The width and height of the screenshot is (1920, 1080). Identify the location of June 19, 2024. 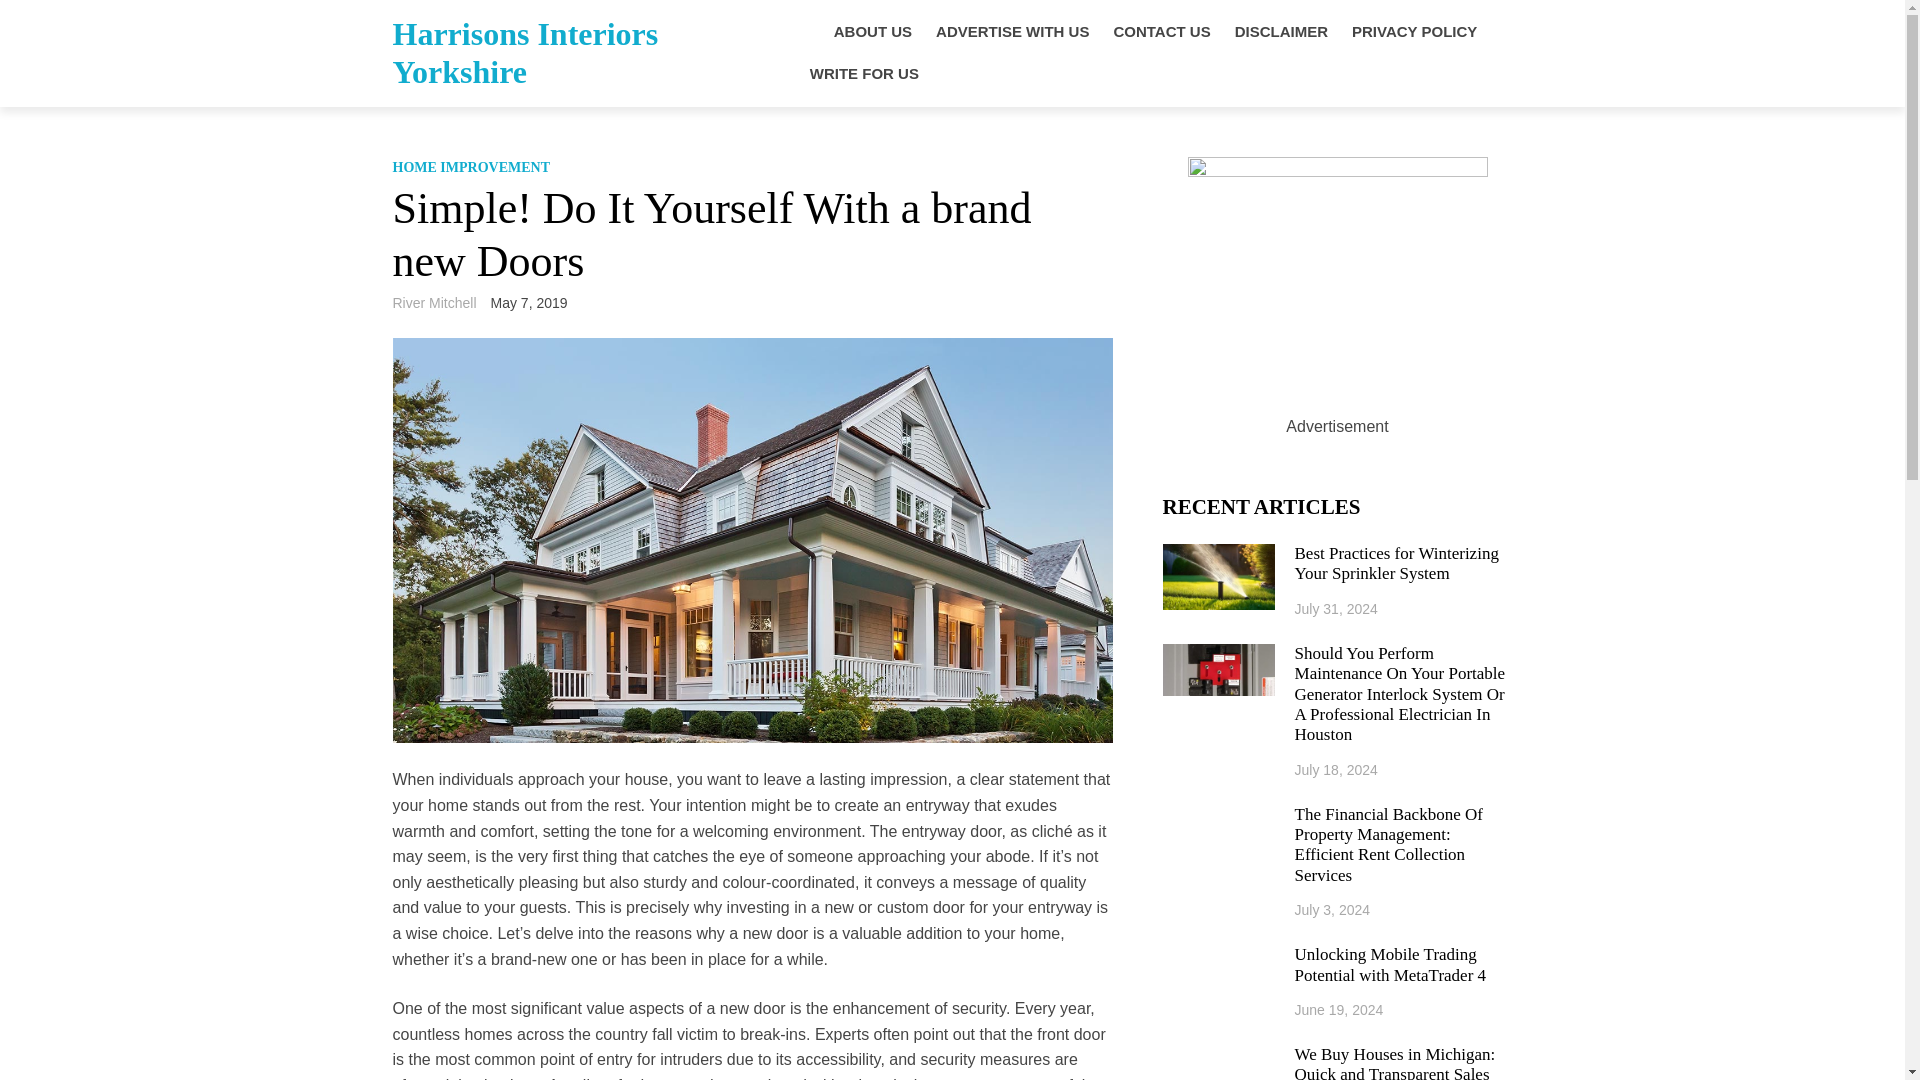
(1339, 1010).